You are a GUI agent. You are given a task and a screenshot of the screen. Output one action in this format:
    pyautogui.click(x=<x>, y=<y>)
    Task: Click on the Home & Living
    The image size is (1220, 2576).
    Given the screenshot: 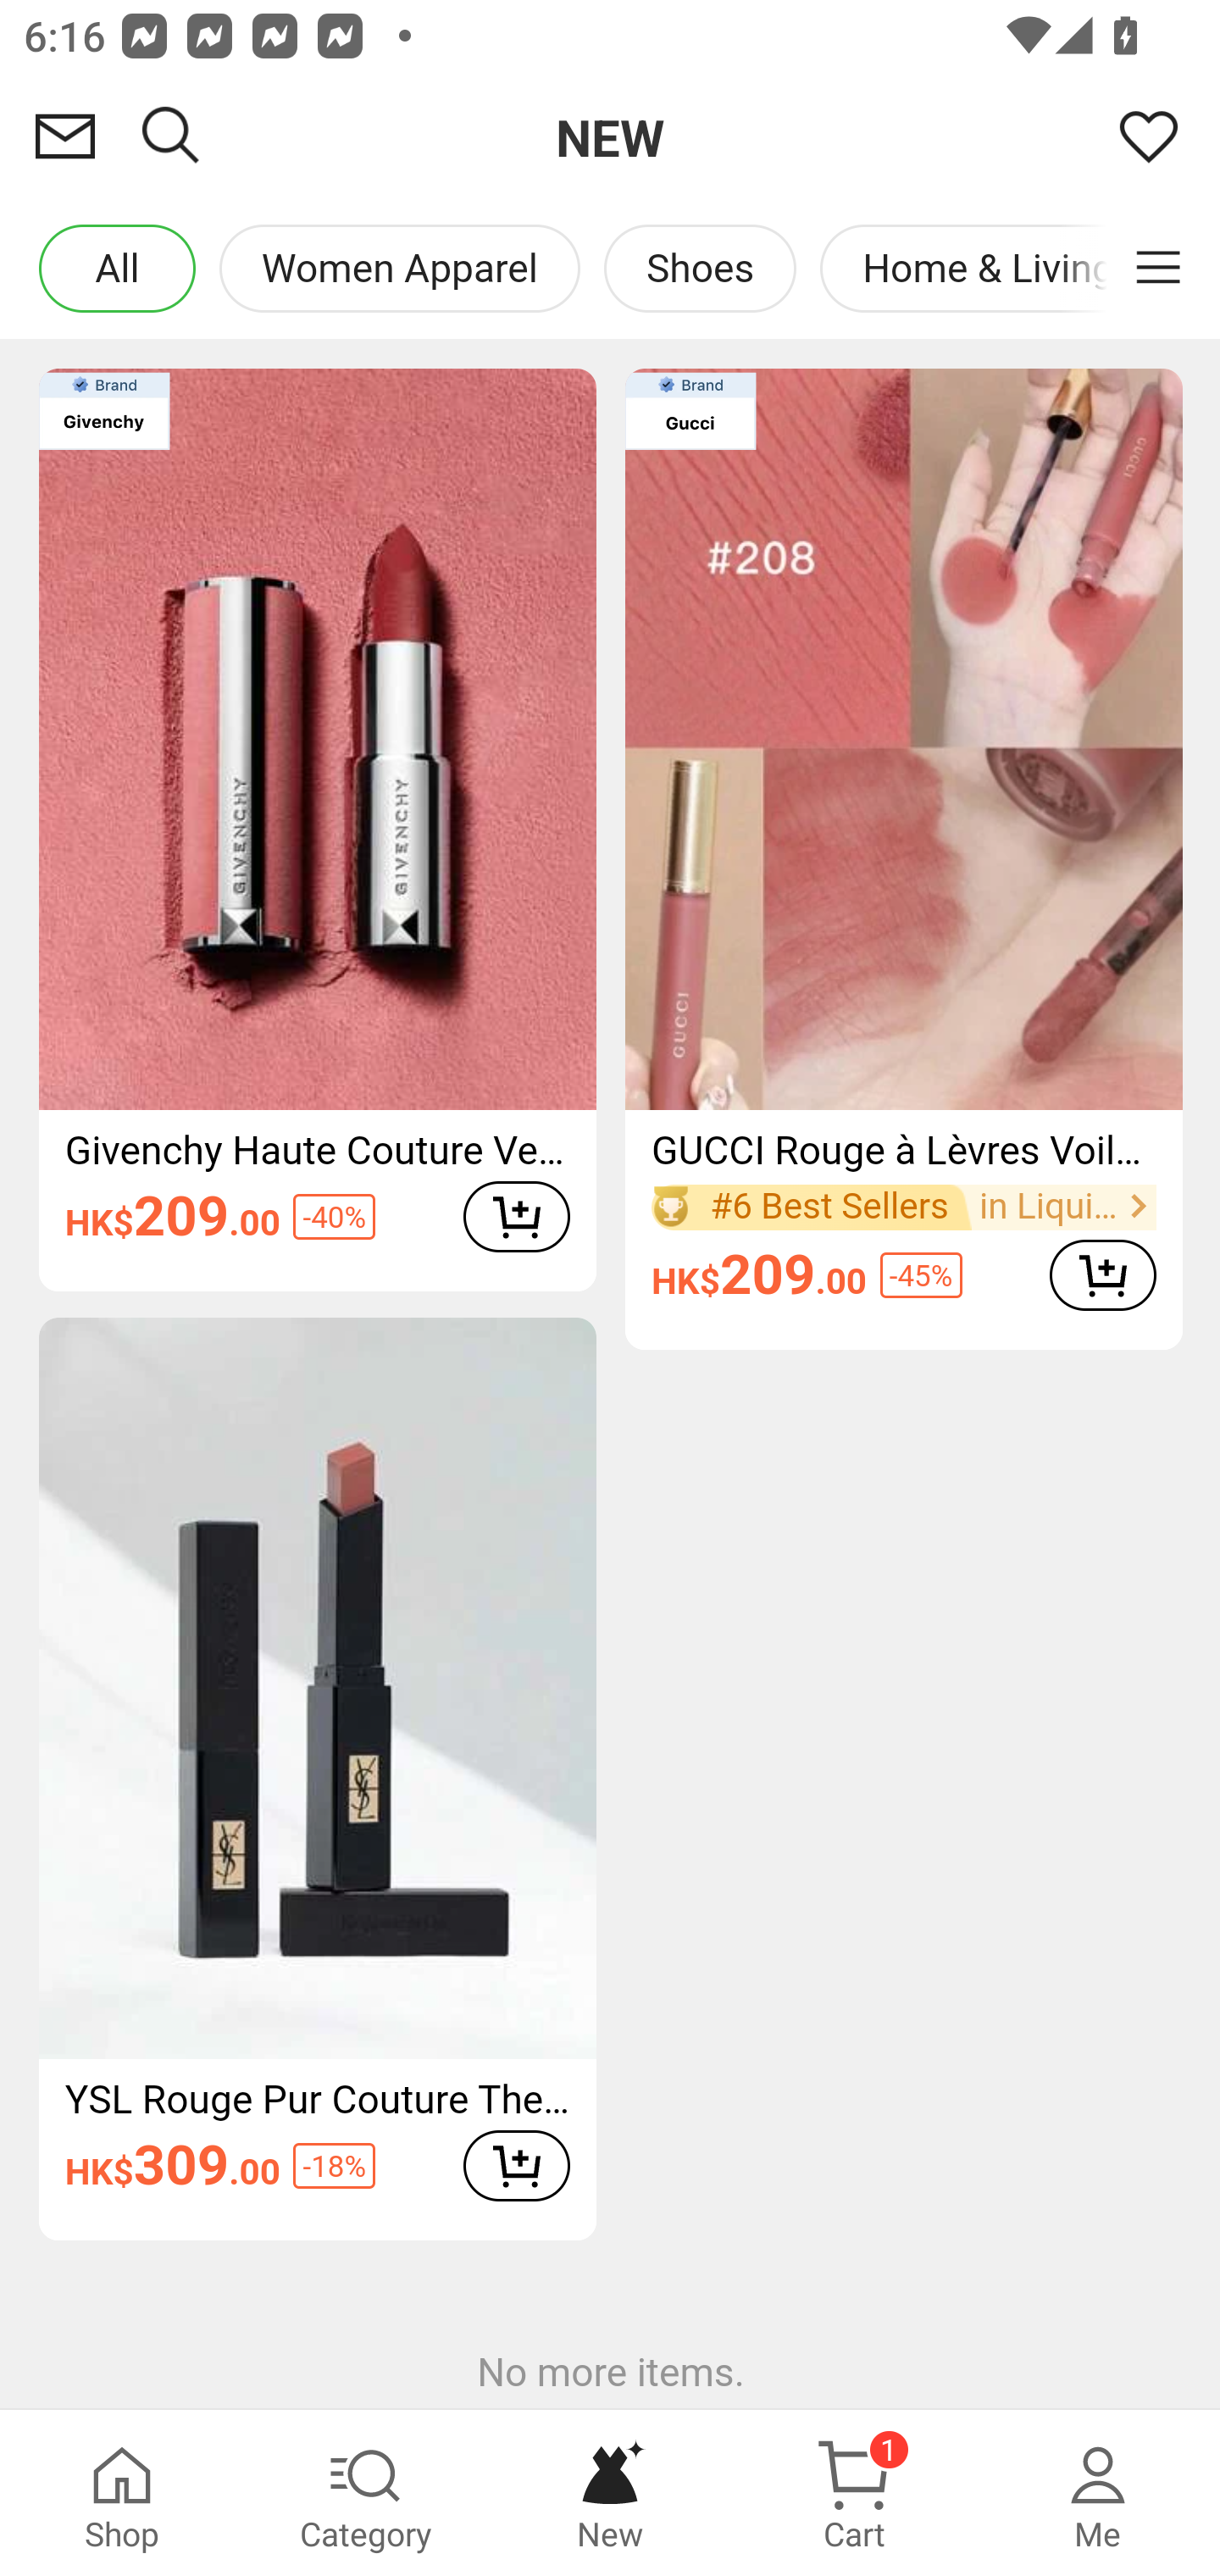 What is the action you would take?
    pyautogui.click(x=989, y=268)
    